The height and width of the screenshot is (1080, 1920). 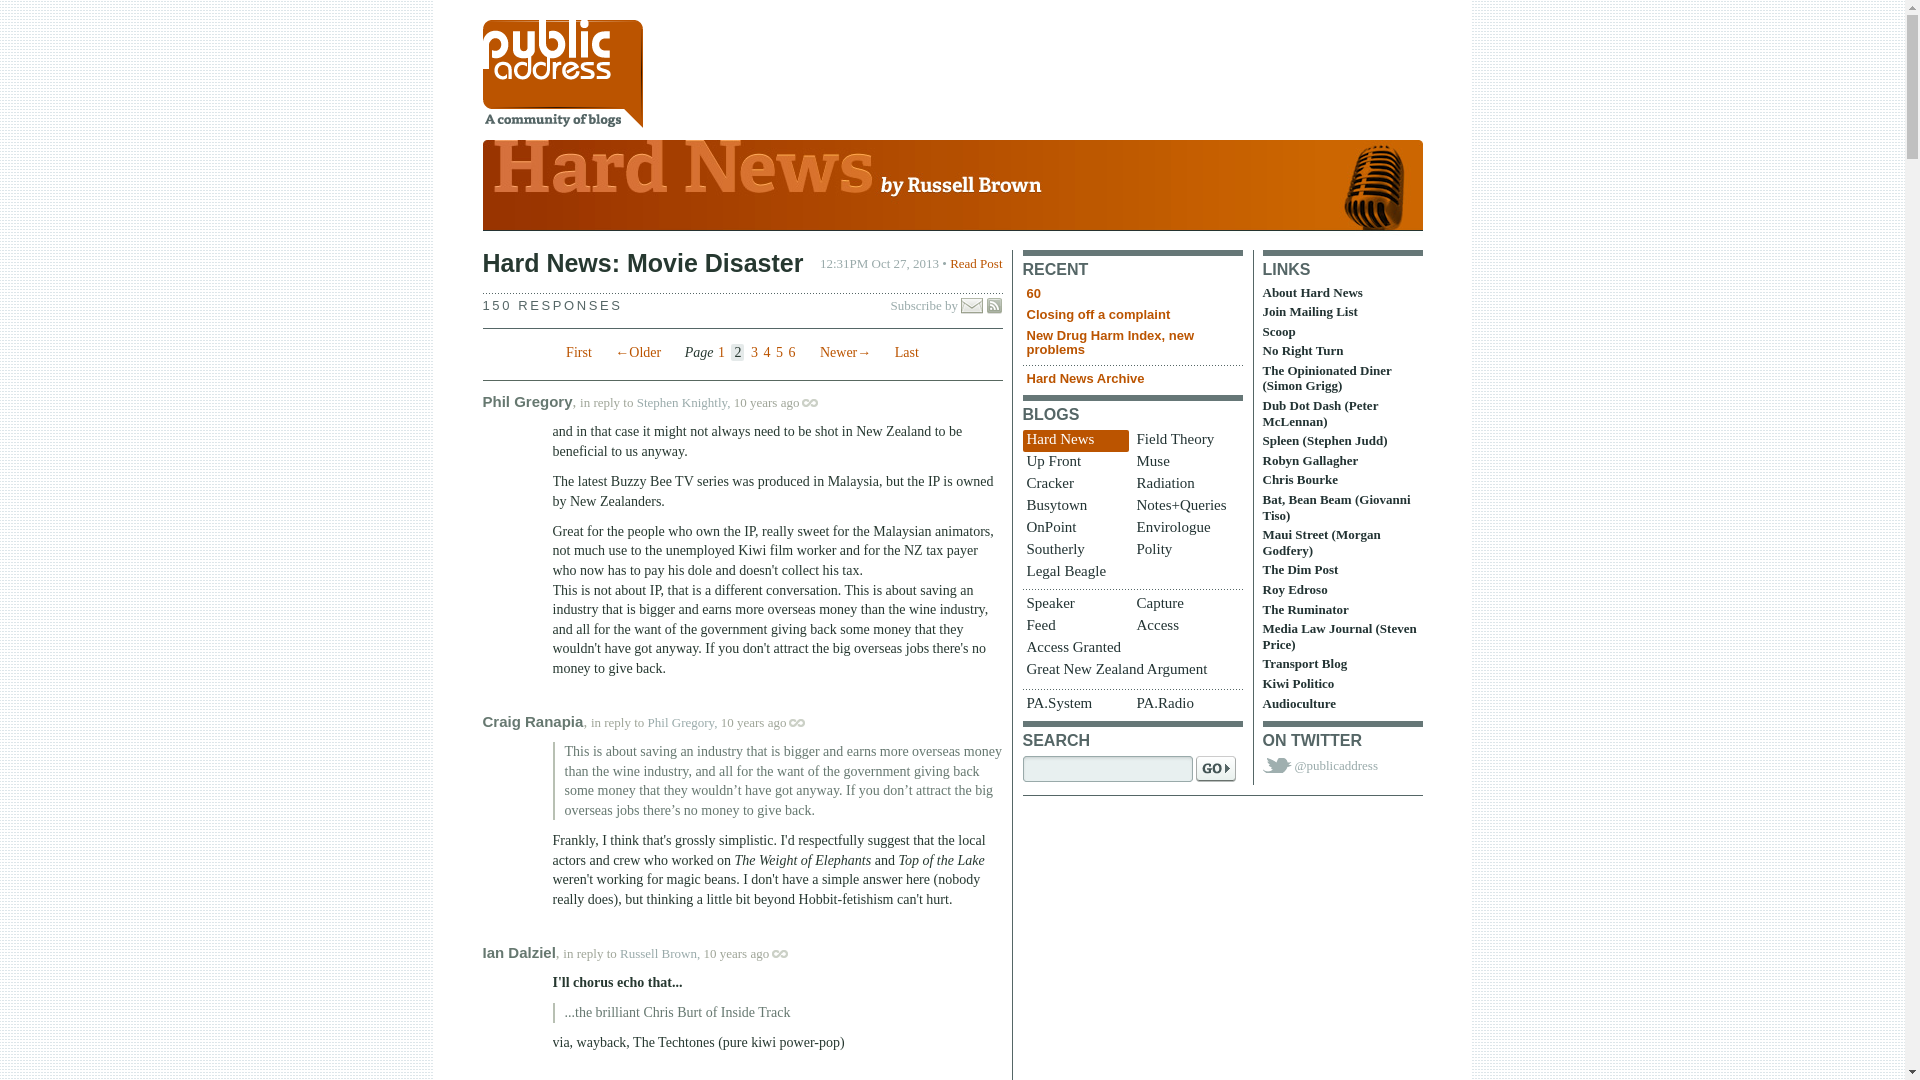 What do you see at coordinates (755, 954) in the screenshot?
I see `10 years ago` at bounding box center [755, 954].